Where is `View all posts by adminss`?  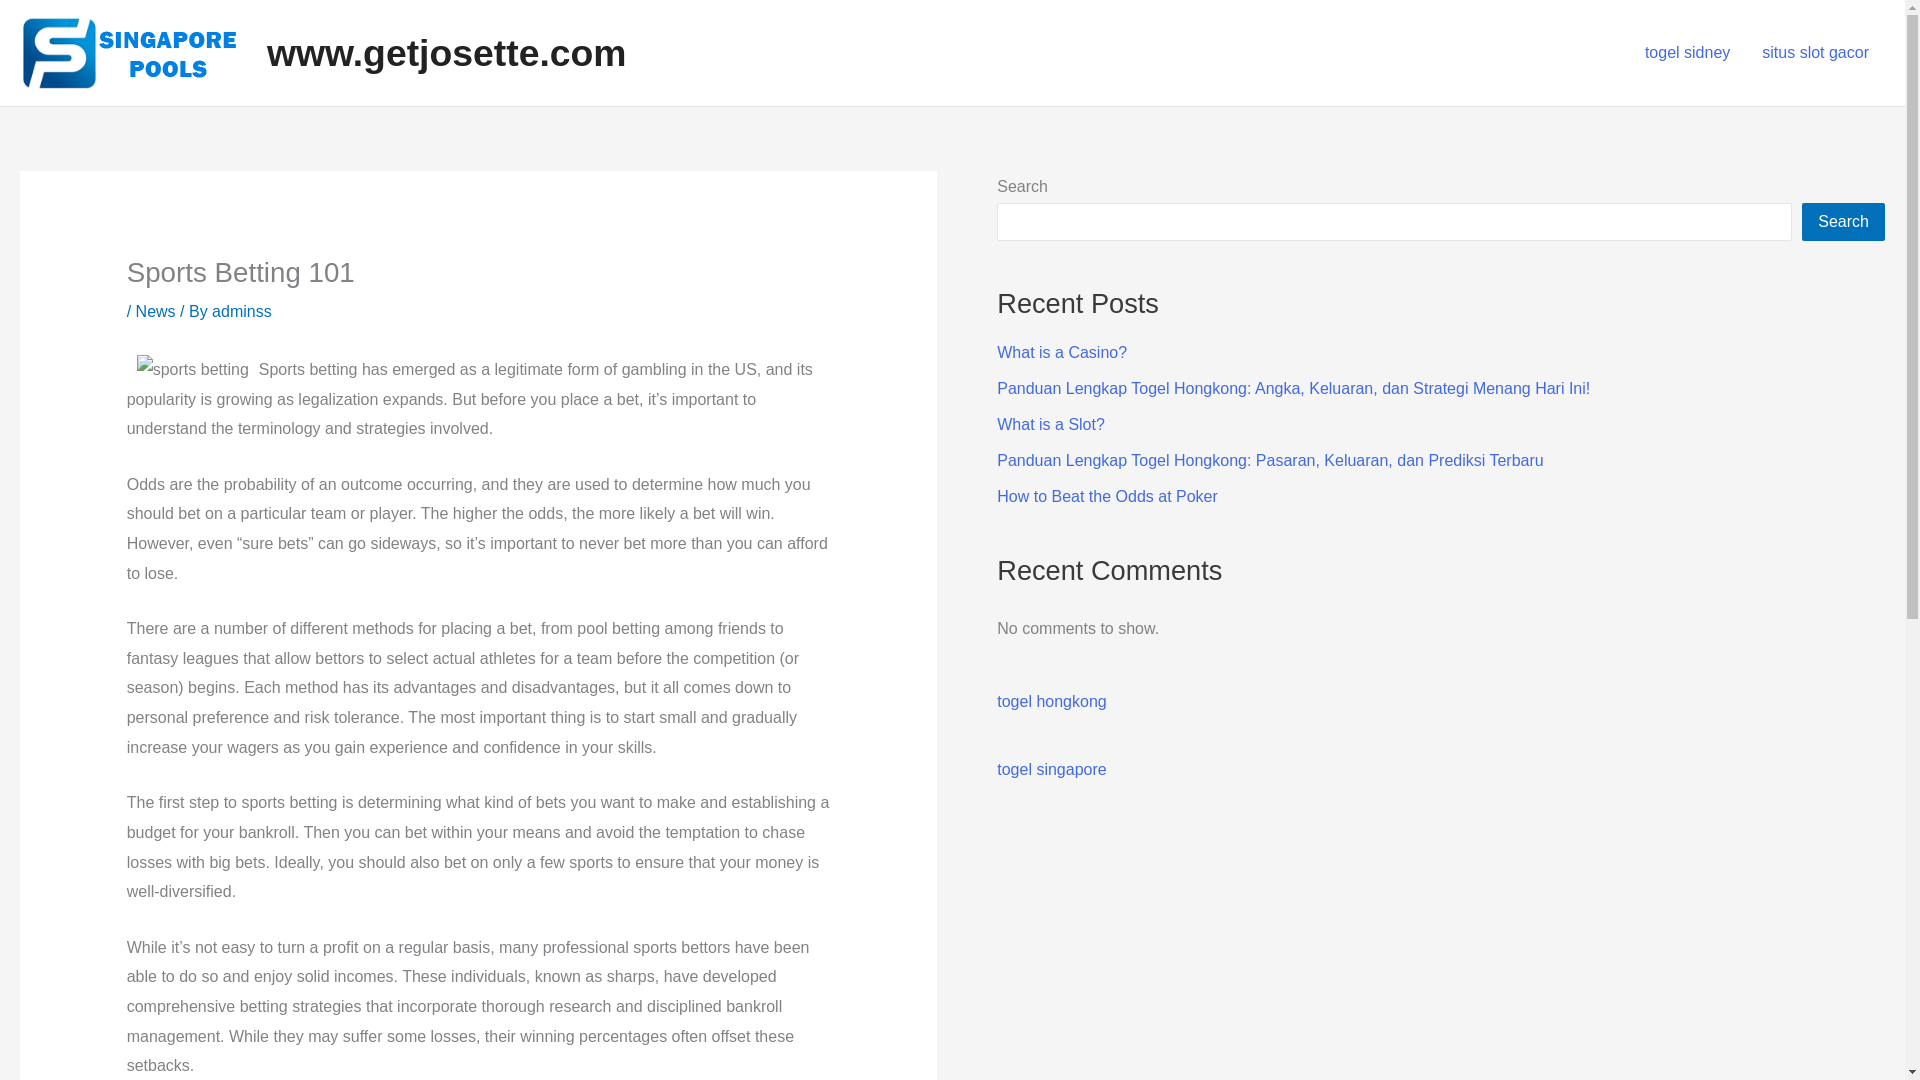 View all posts by adminss is located at coordinates (242, 311).